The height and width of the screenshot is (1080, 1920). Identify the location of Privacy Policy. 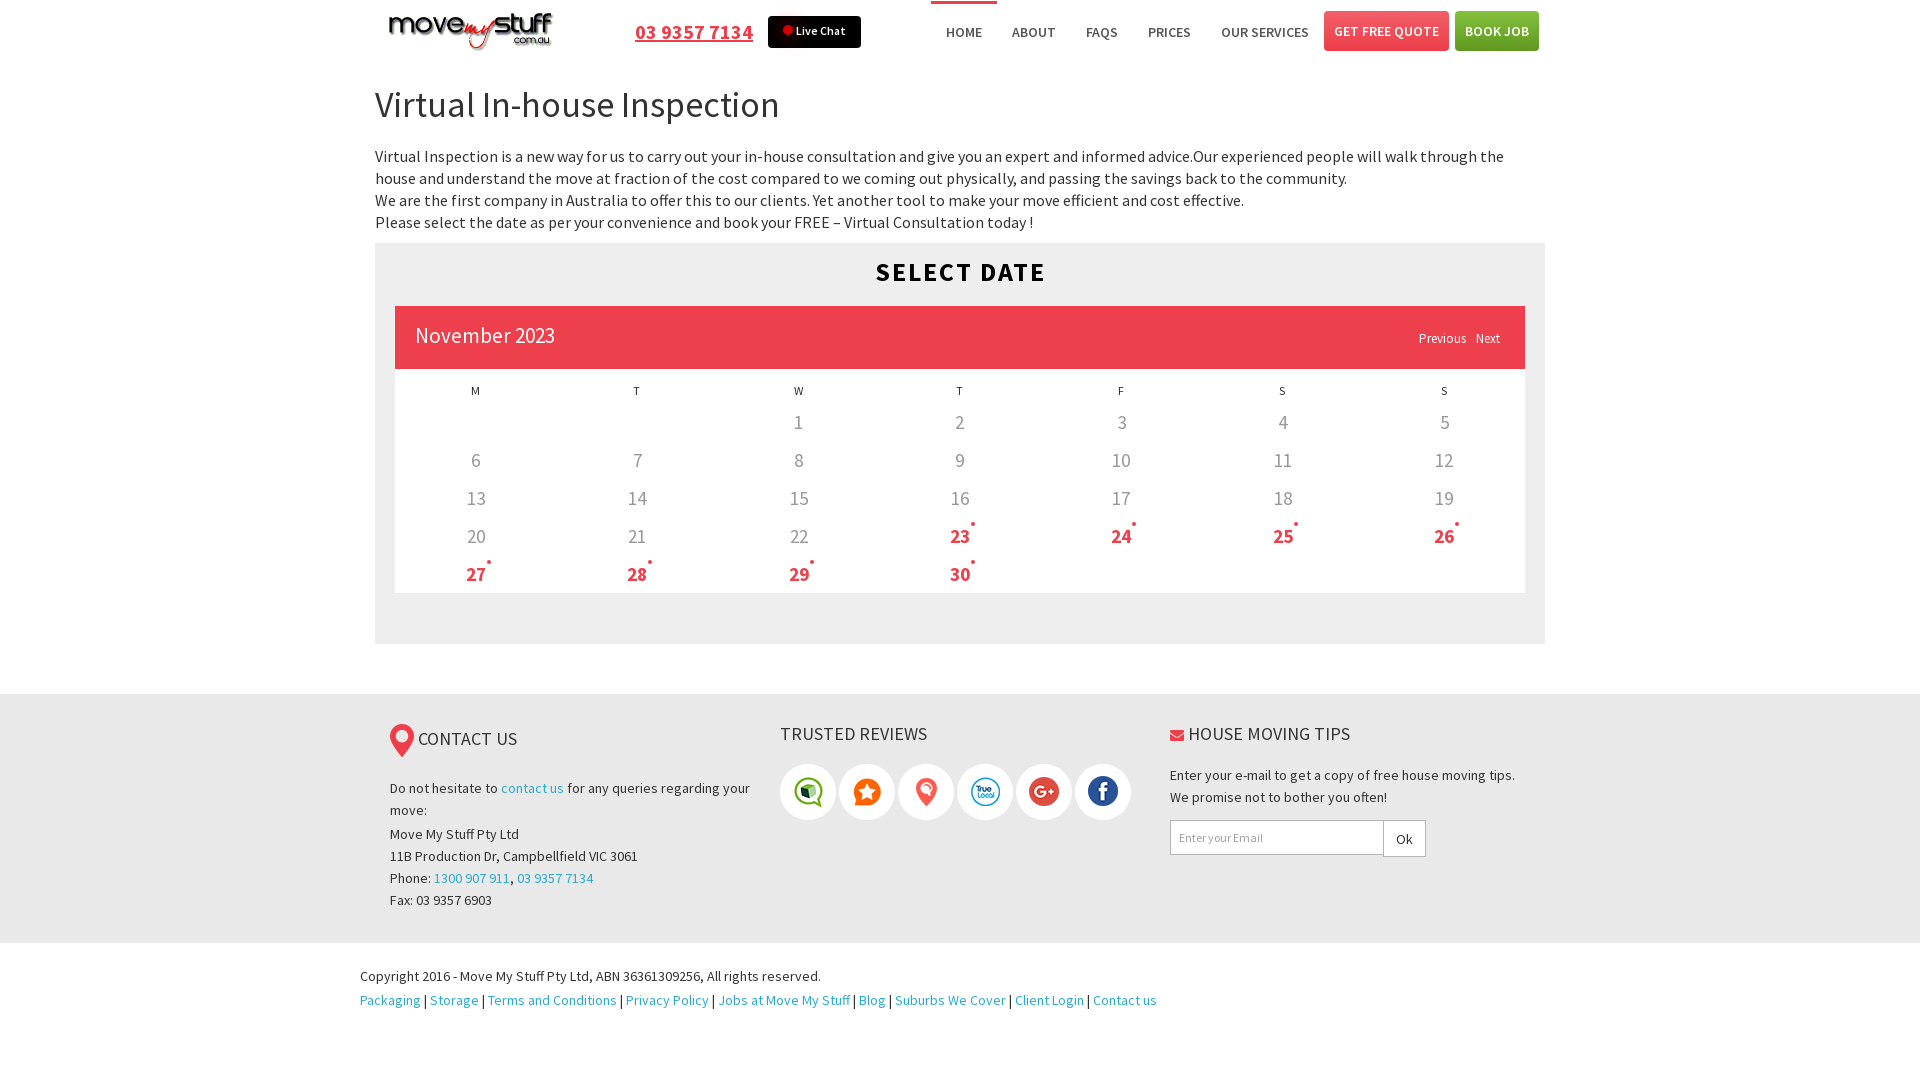
(668, 1000).